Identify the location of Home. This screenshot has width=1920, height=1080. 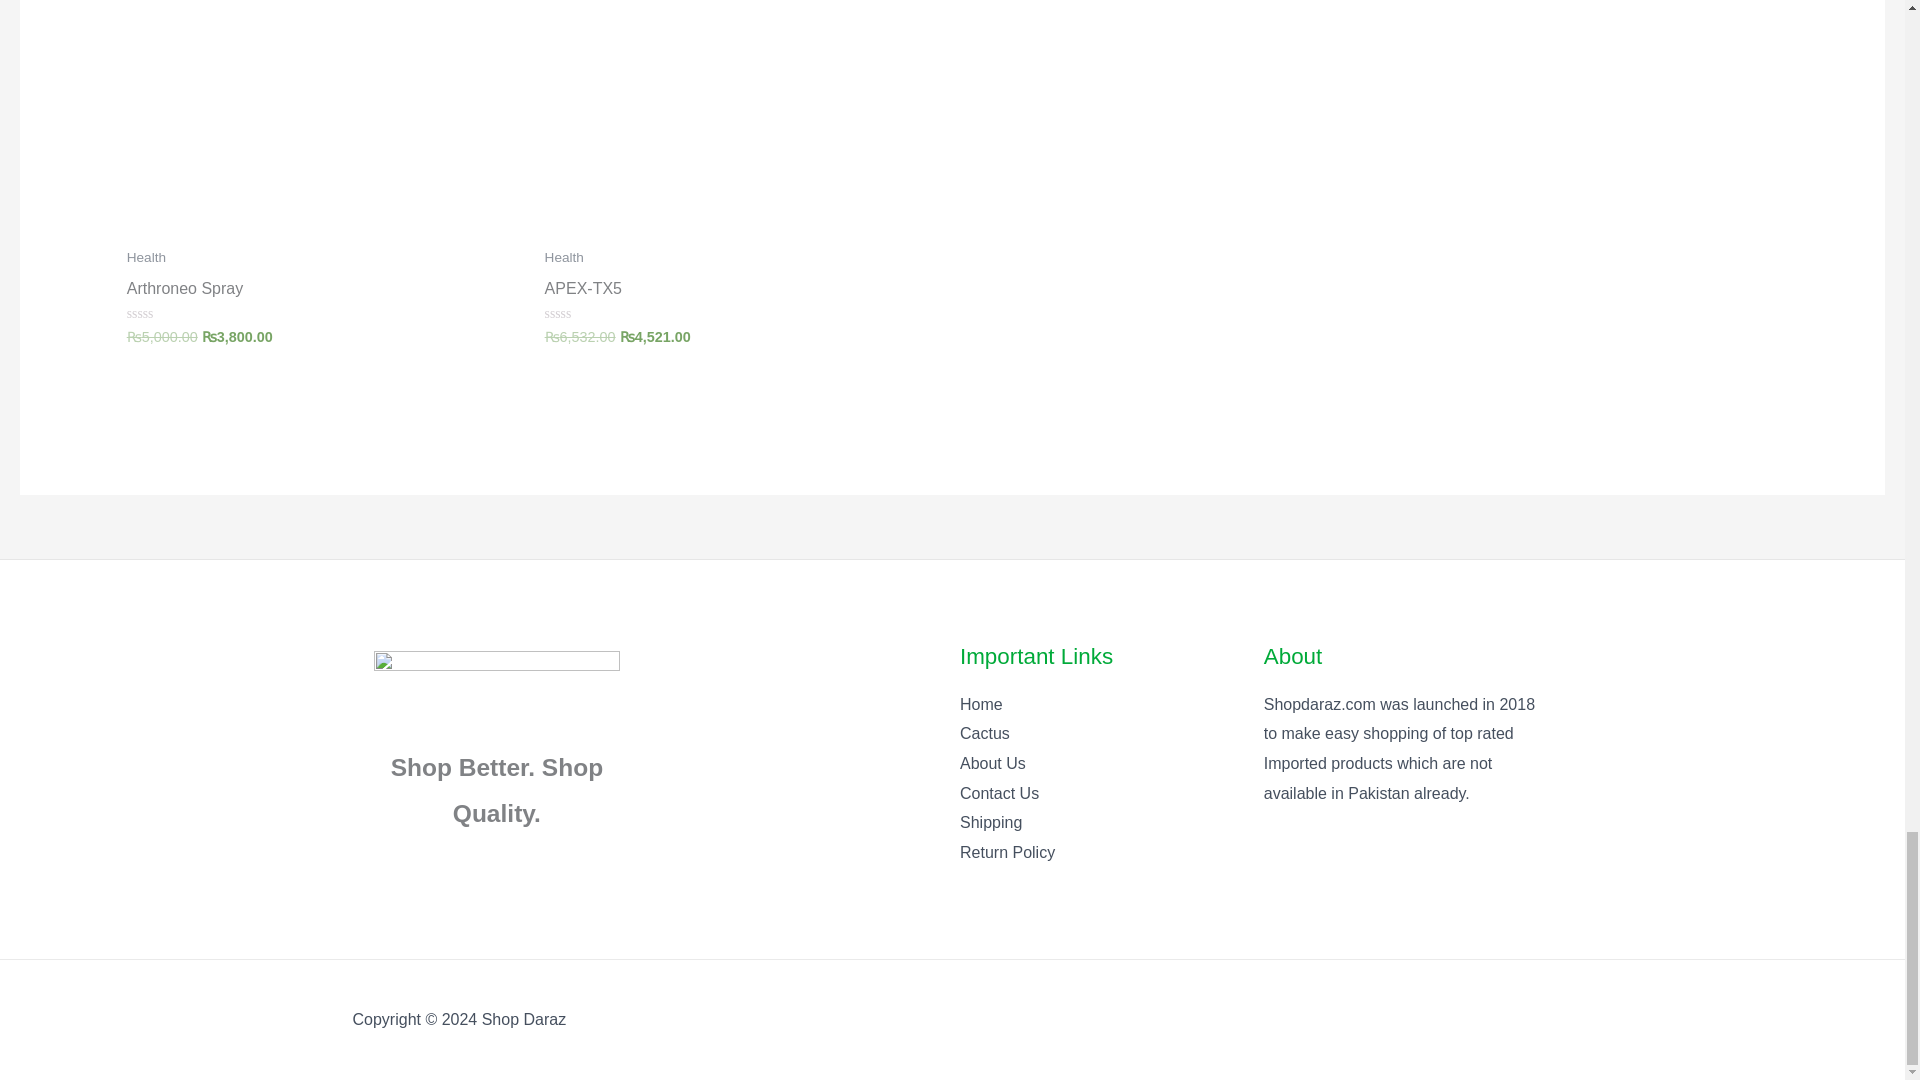
(981, 704).